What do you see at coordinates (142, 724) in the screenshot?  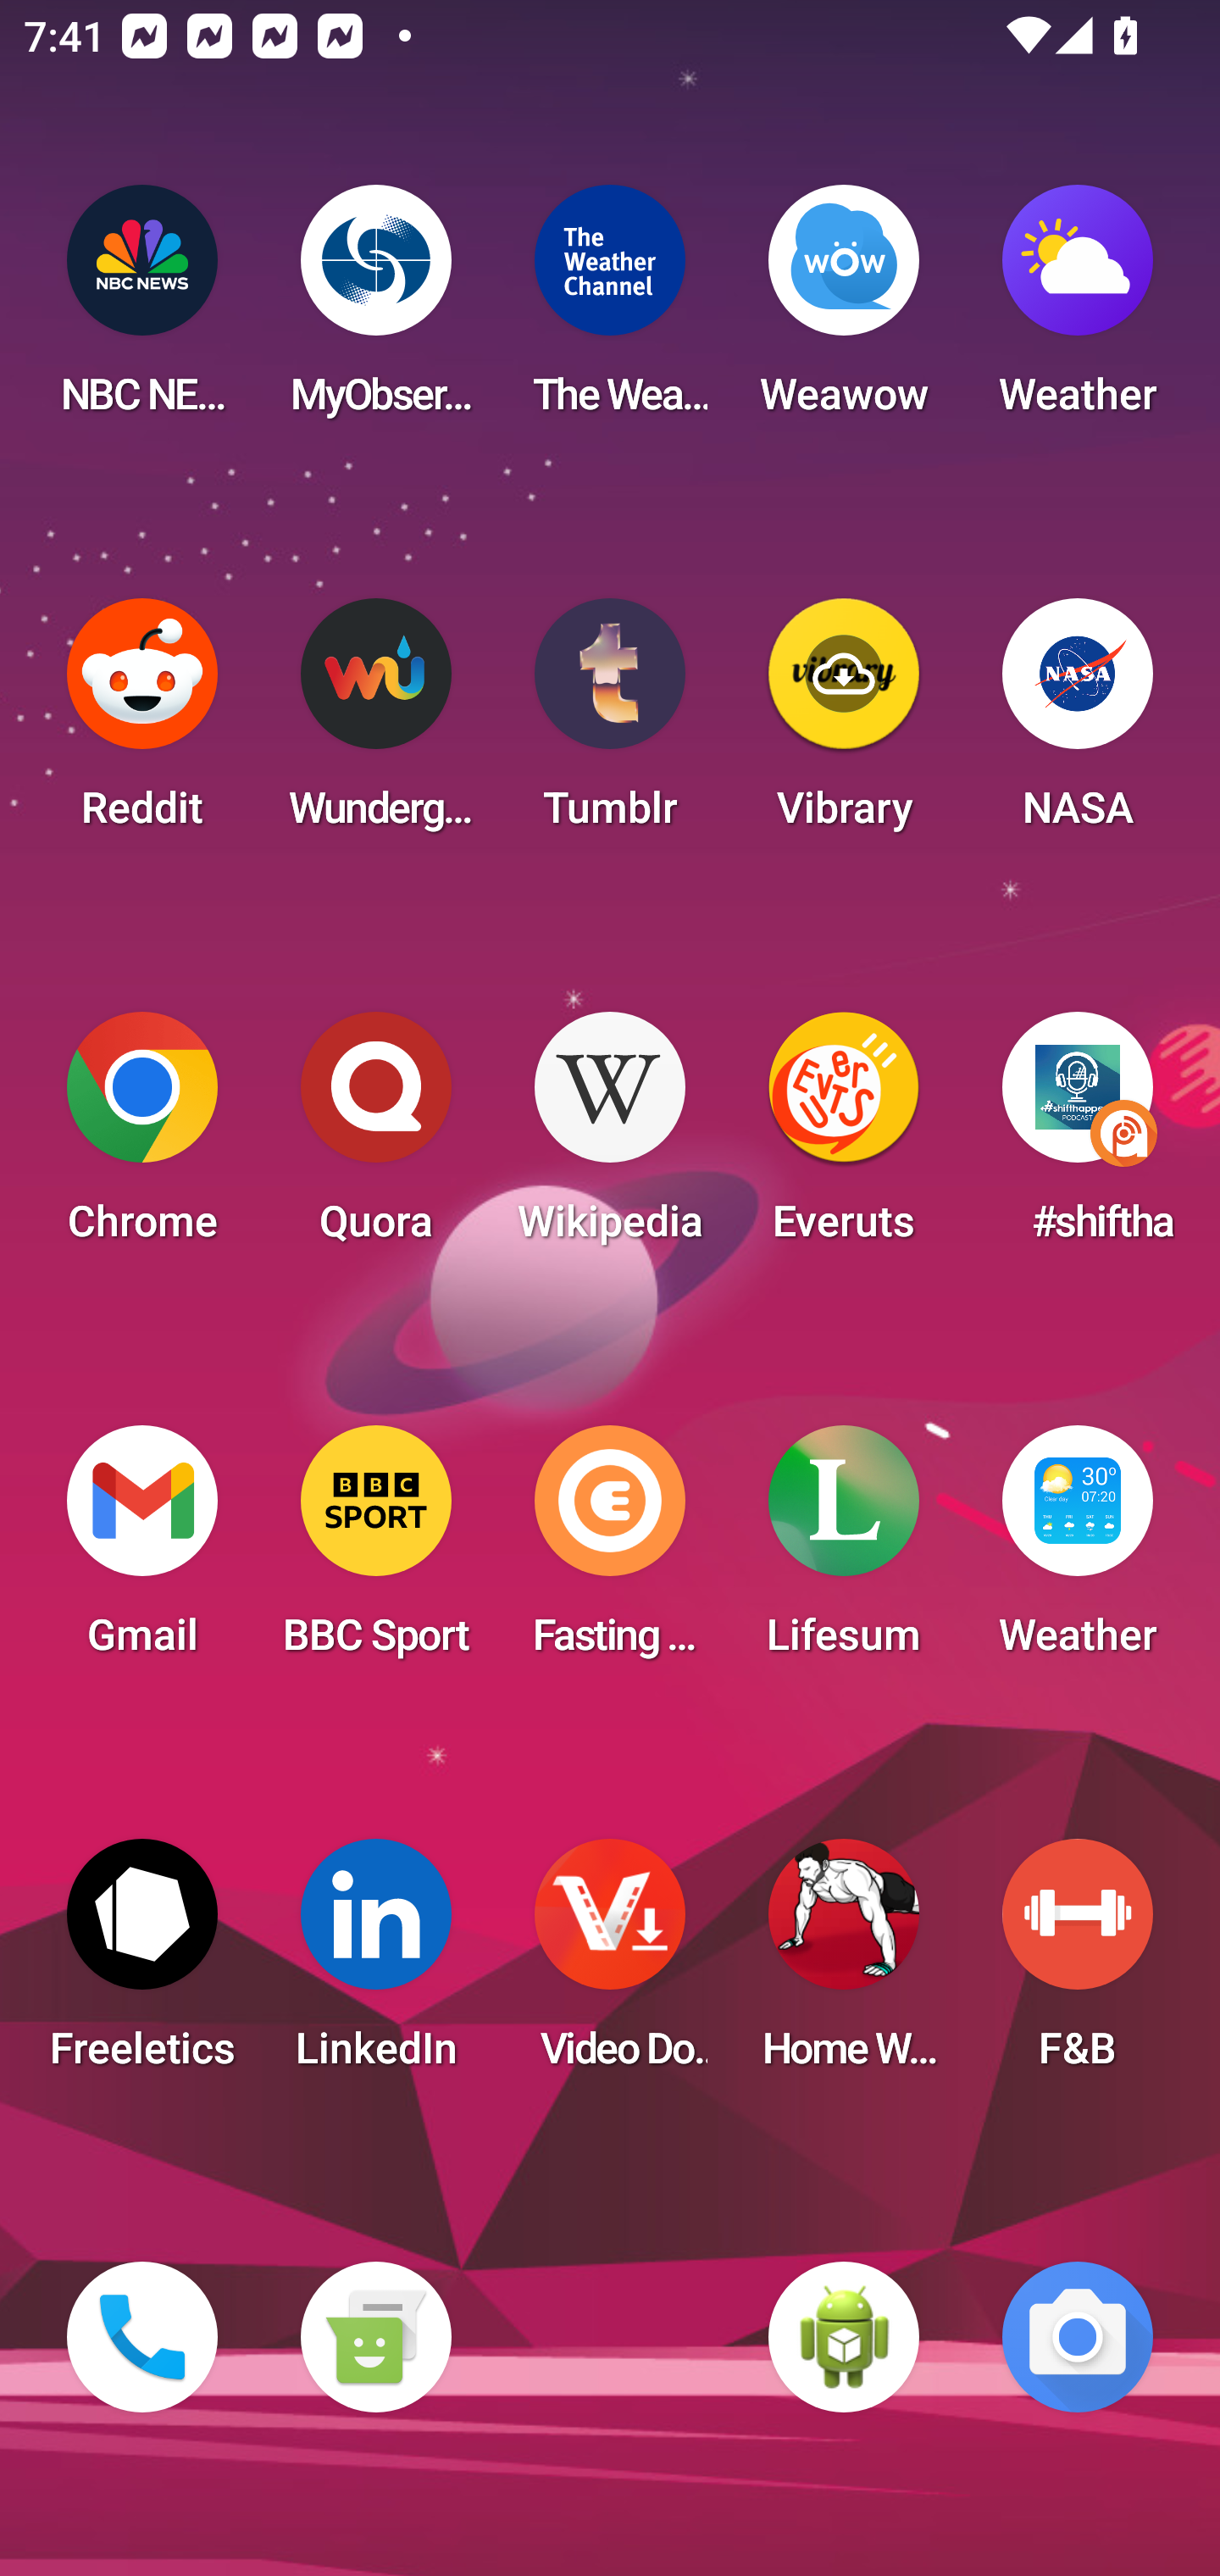 I see `Reddit` at bounding box center [142, 724].